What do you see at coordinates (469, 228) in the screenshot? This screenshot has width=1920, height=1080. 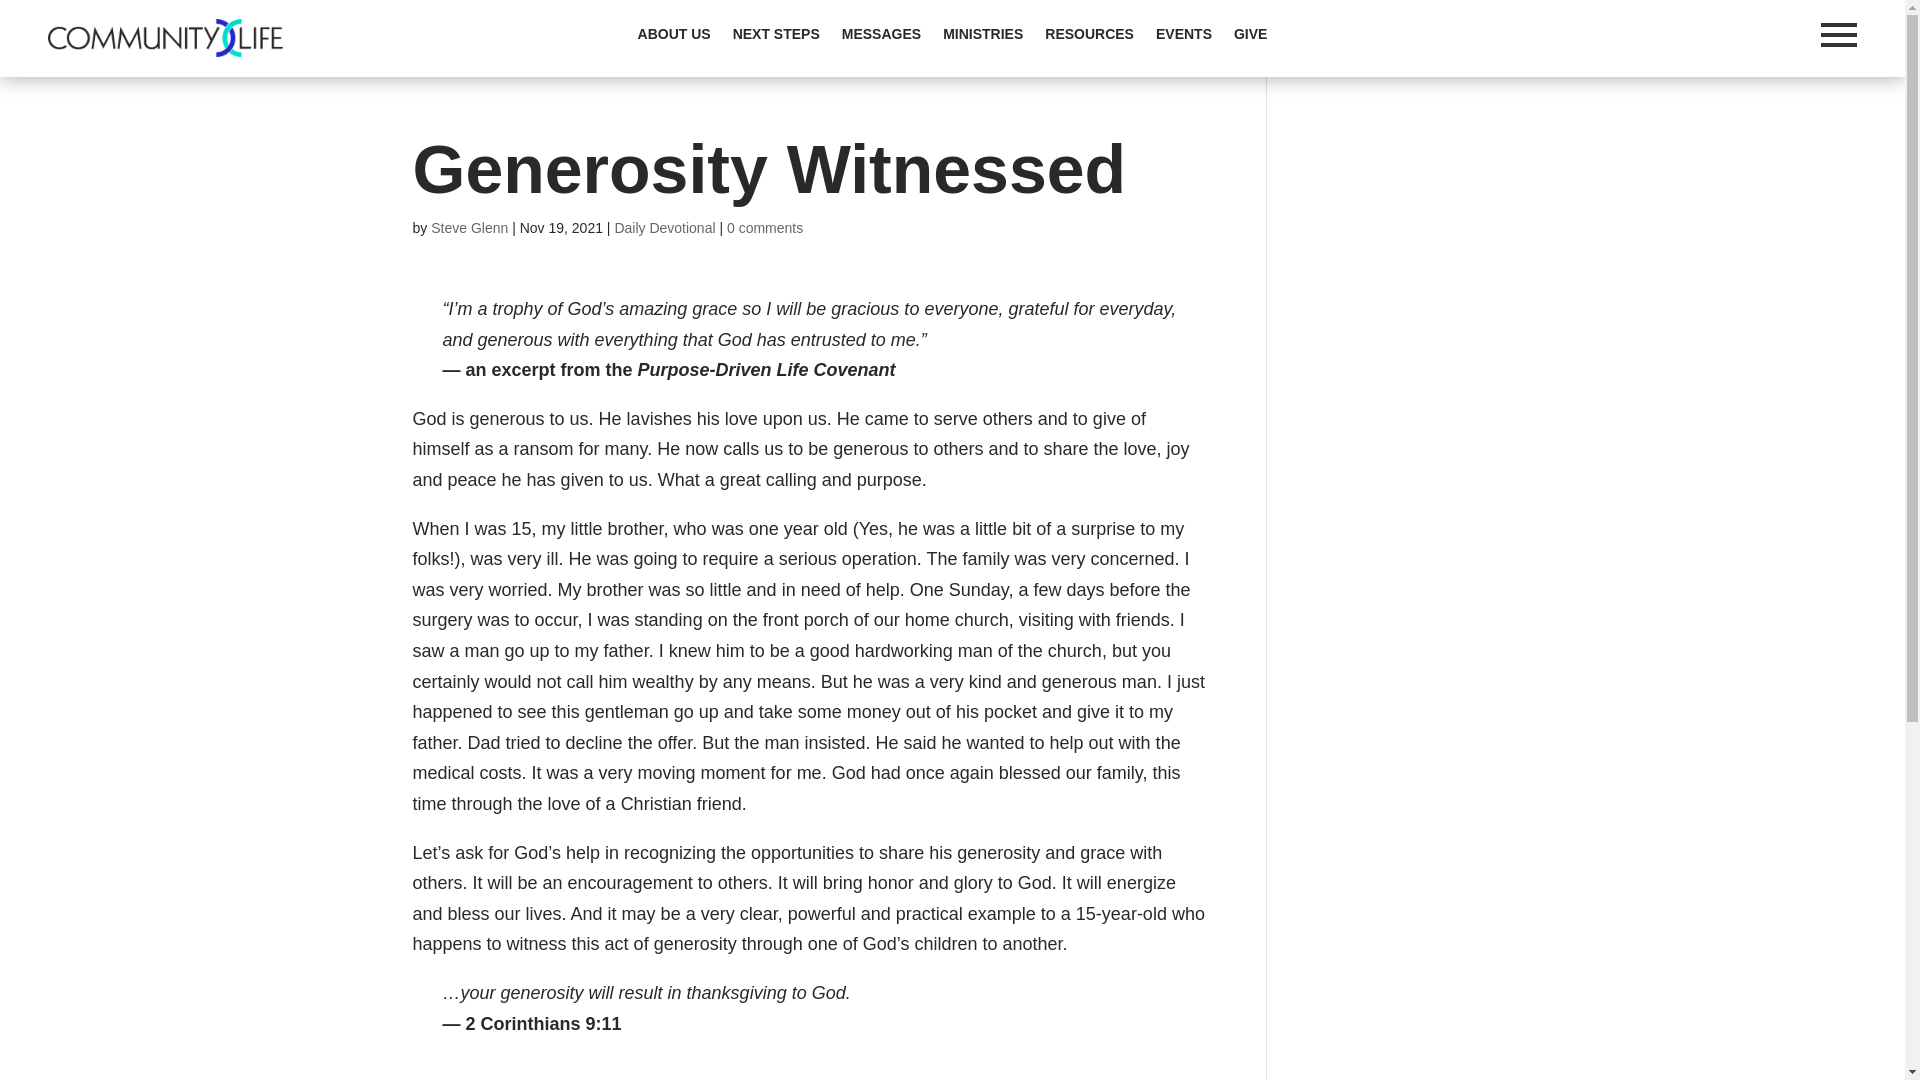 I see `Steve Glenn` at bounding box center [469, 228].